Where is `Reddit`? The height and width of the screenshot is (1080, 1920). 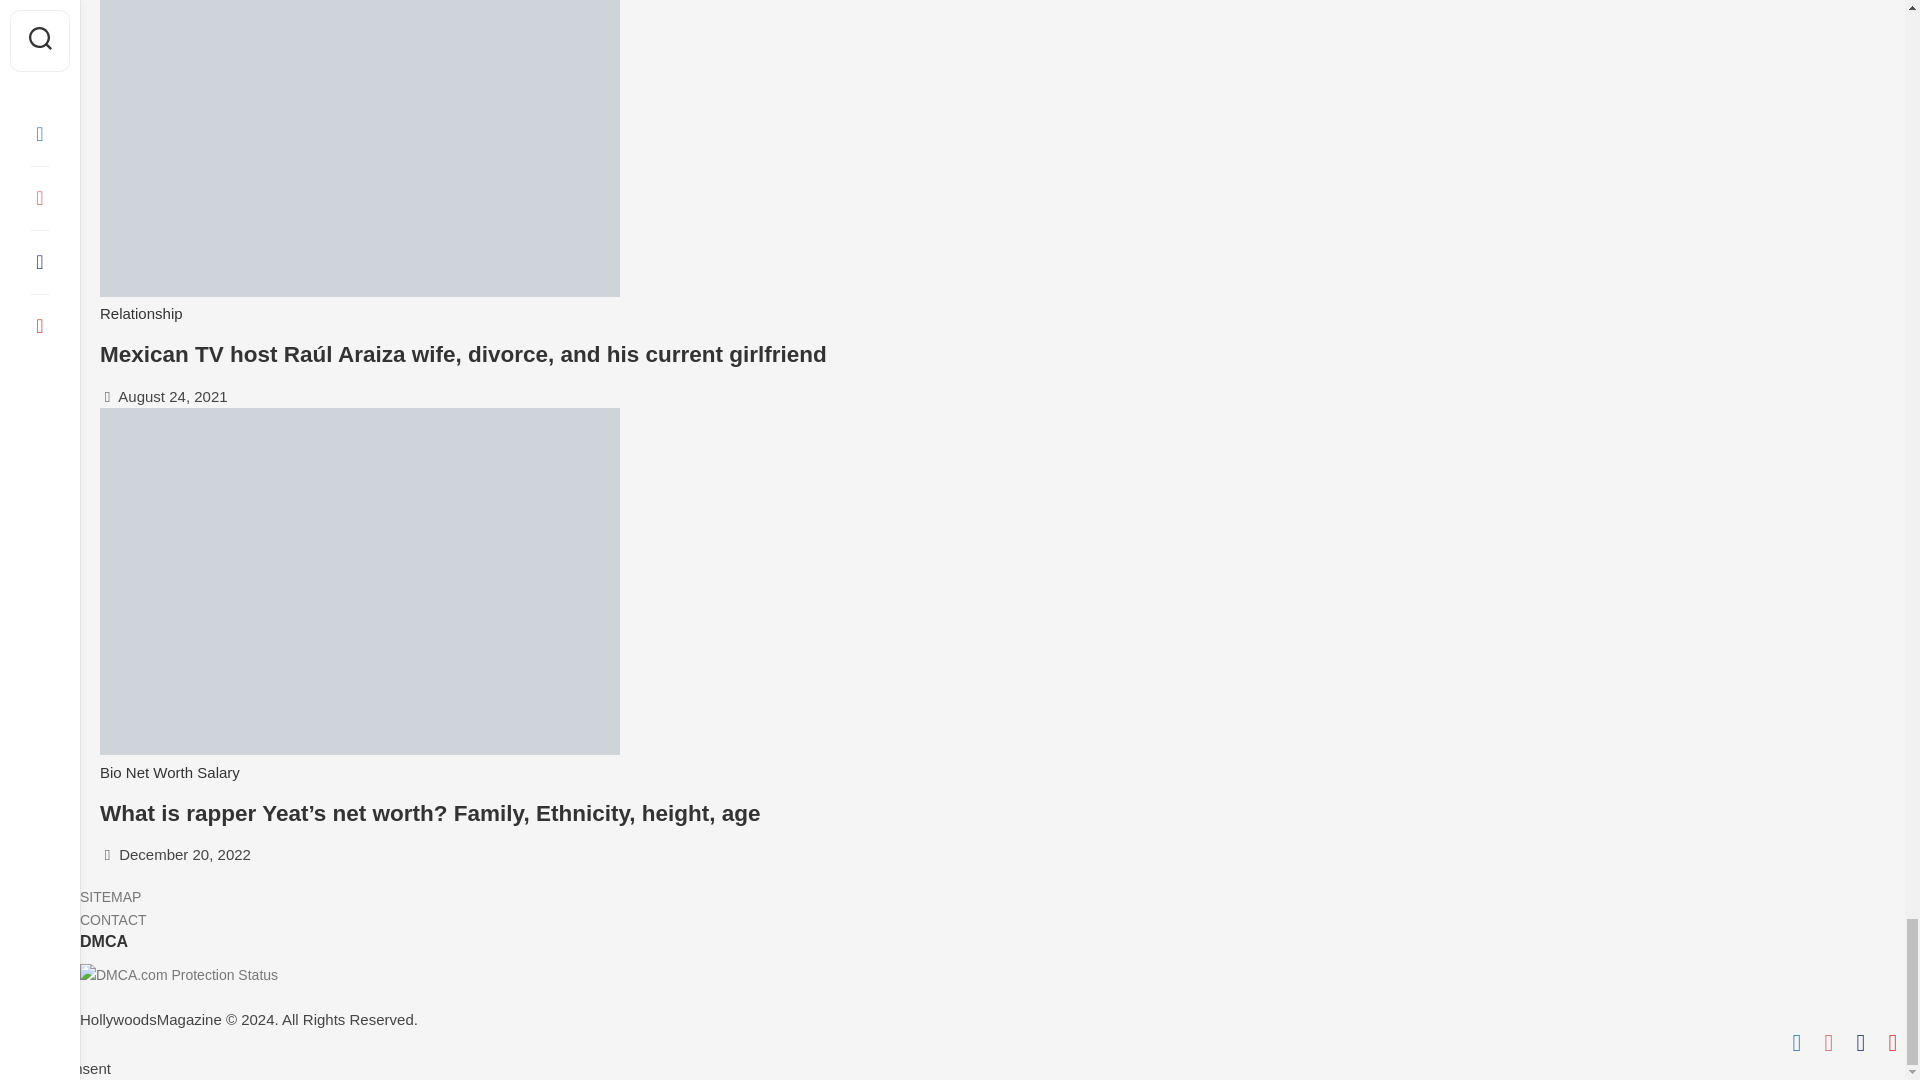
Reddit is located at coordinates (1828, 1043).